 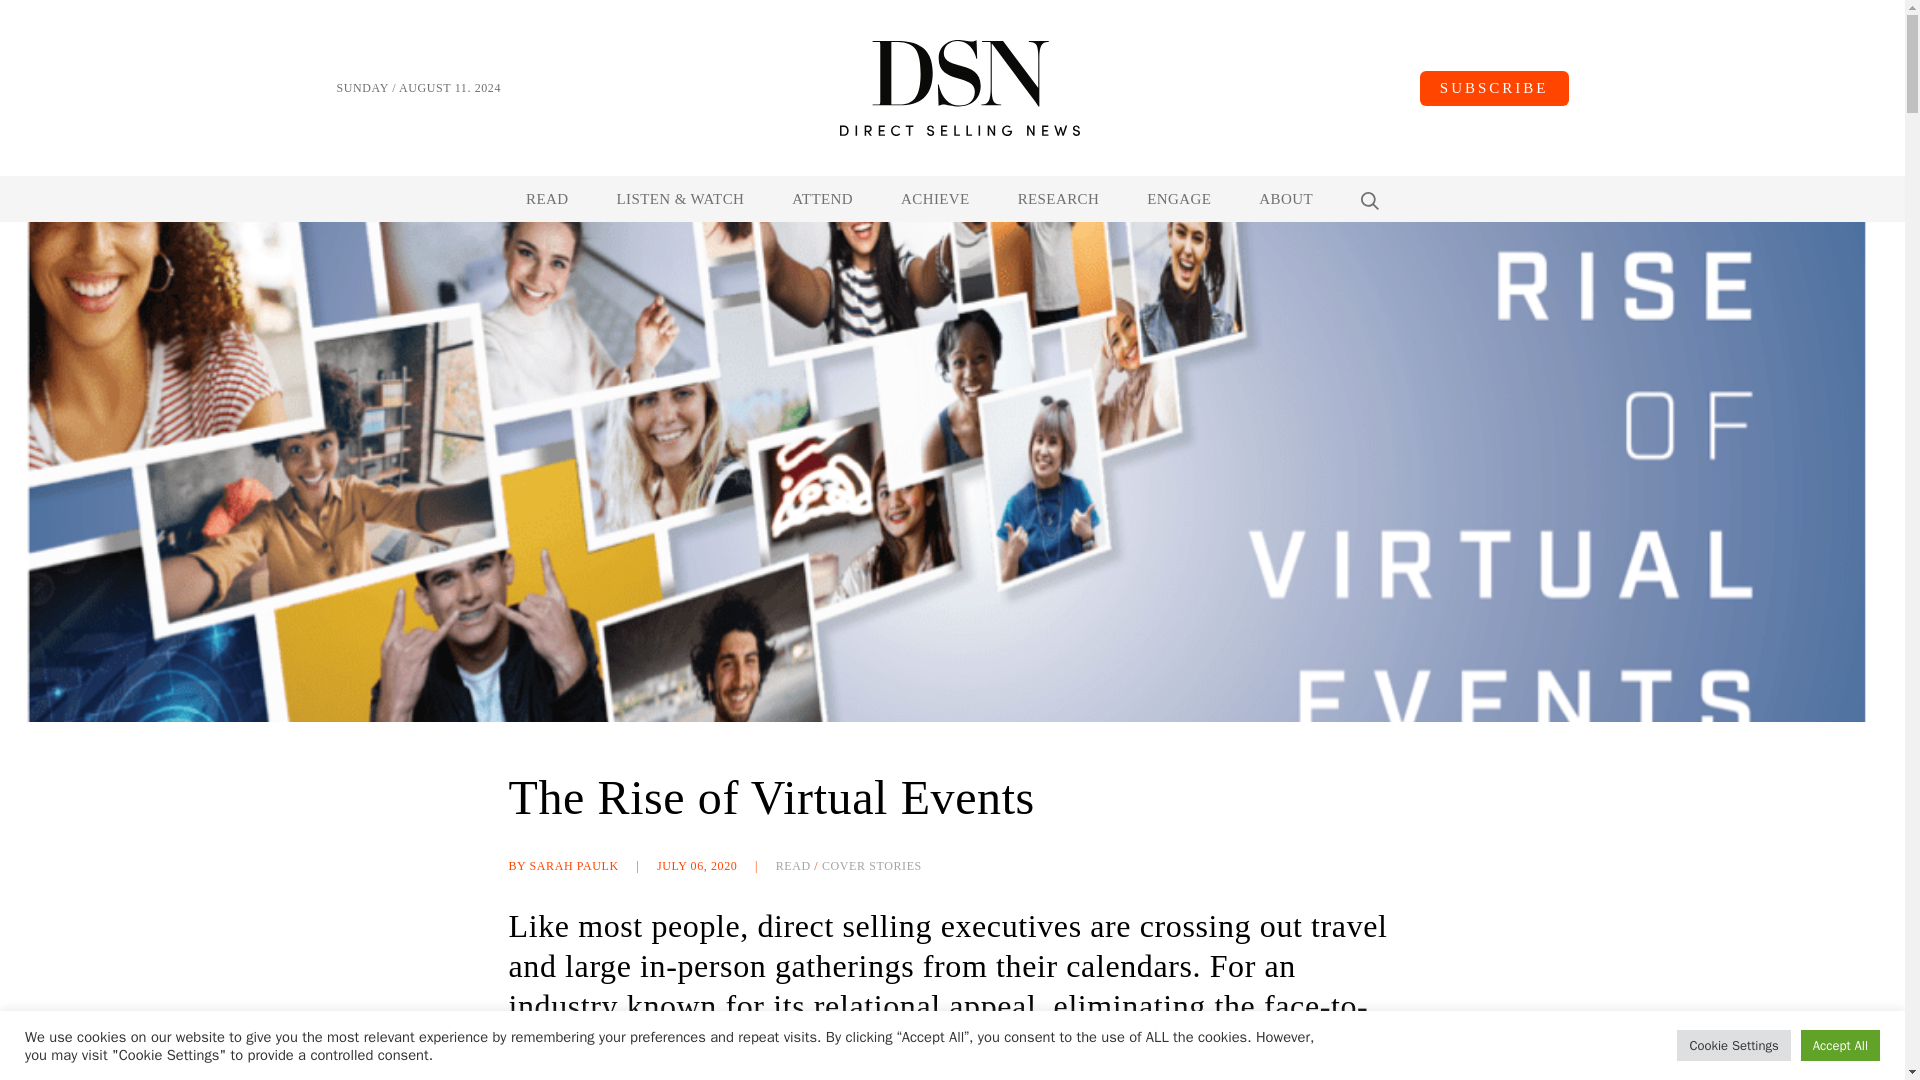 I want to click on SUBSCRIBE, so click(x=1494, y=87).